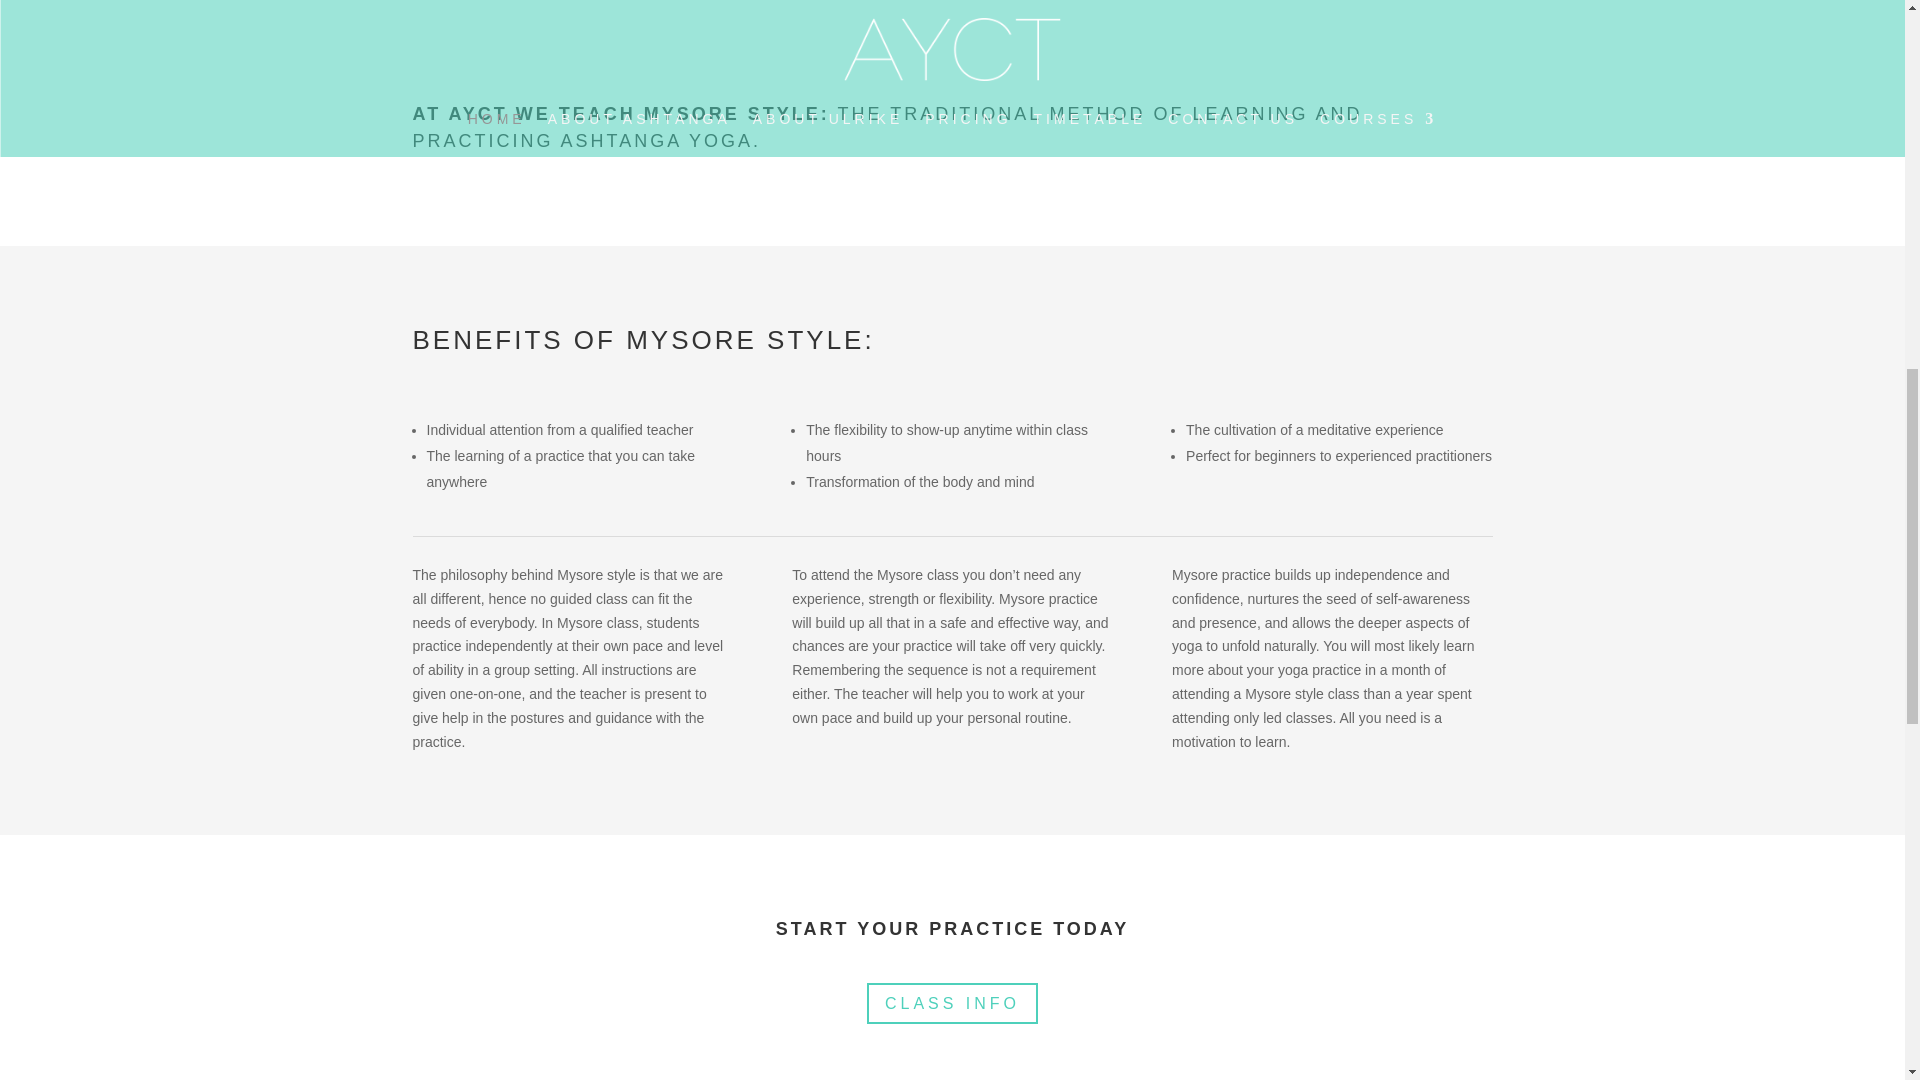 The height and width of the screenshot is (1080, 1920). I want to click on CLASS INFO, so click(952, 1002).